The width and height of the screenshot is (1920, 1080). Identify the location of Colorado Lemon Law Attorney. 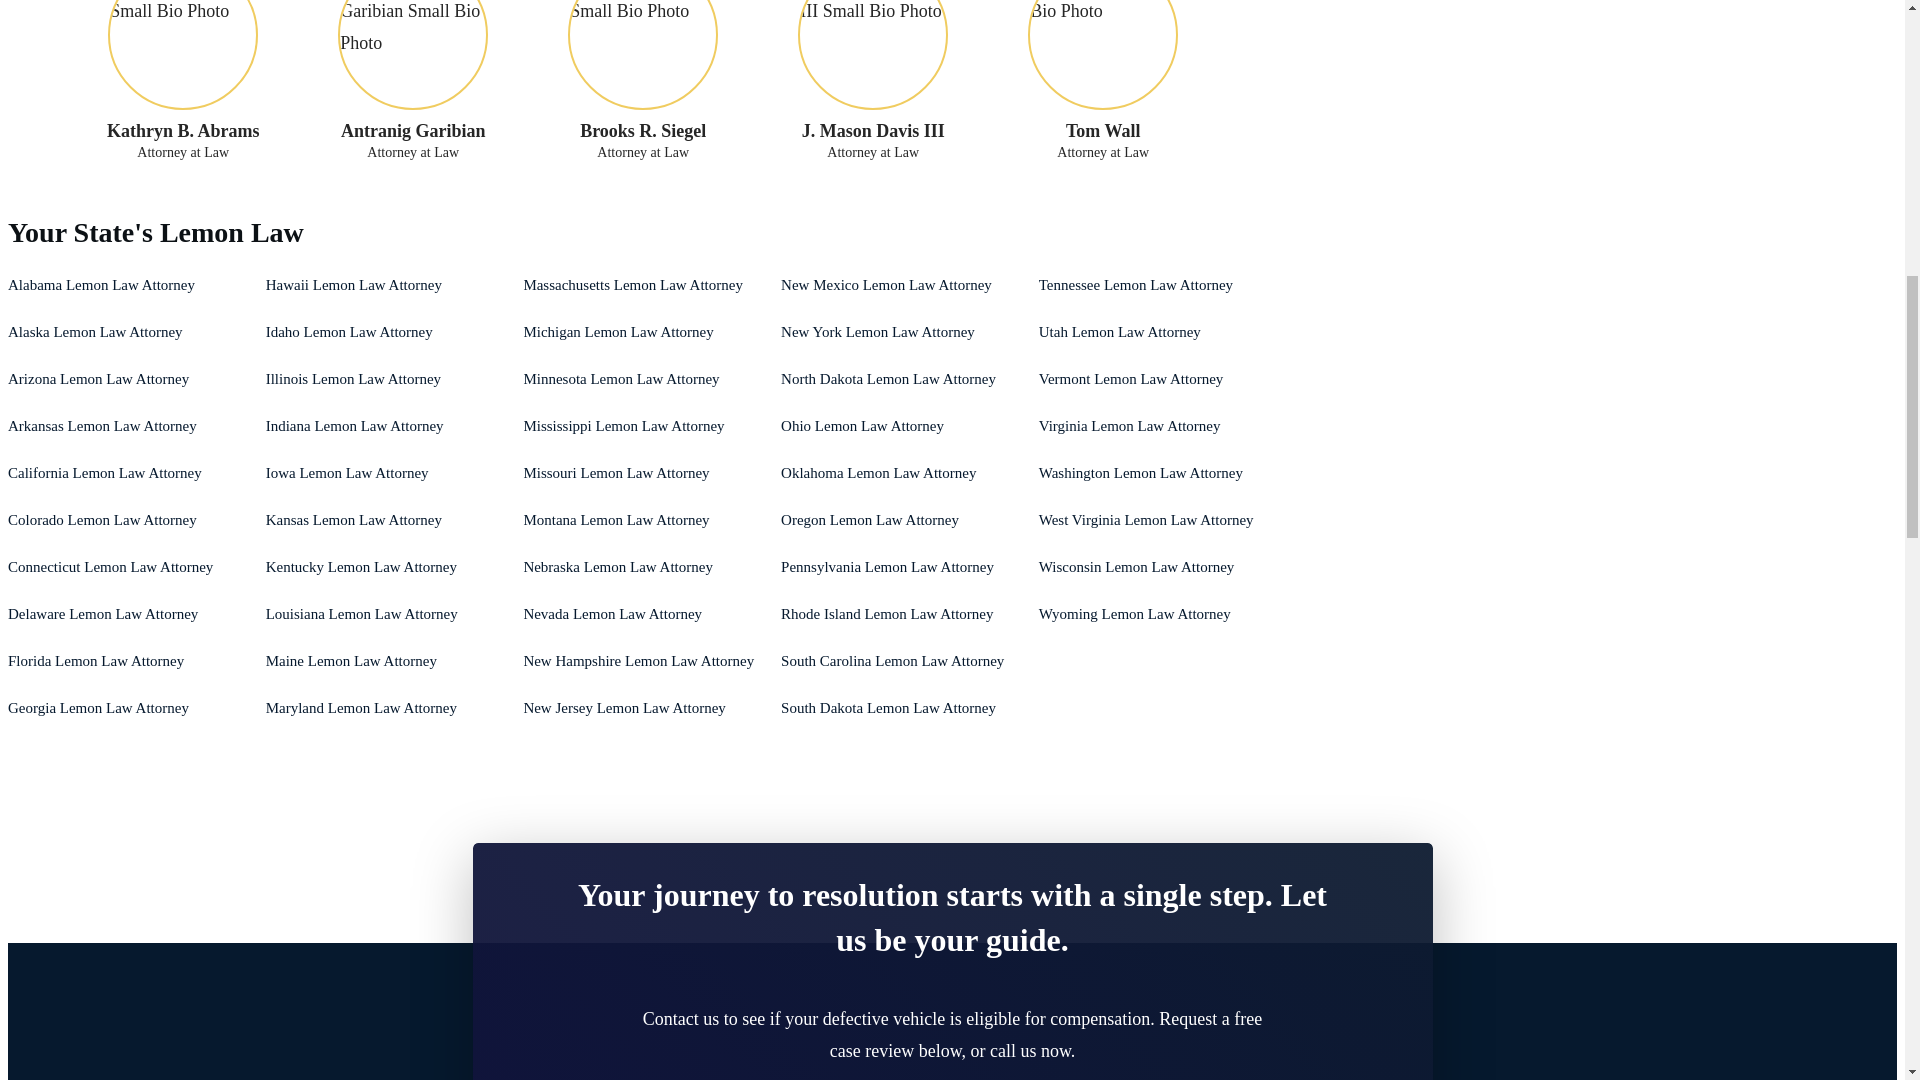
(102, 520).